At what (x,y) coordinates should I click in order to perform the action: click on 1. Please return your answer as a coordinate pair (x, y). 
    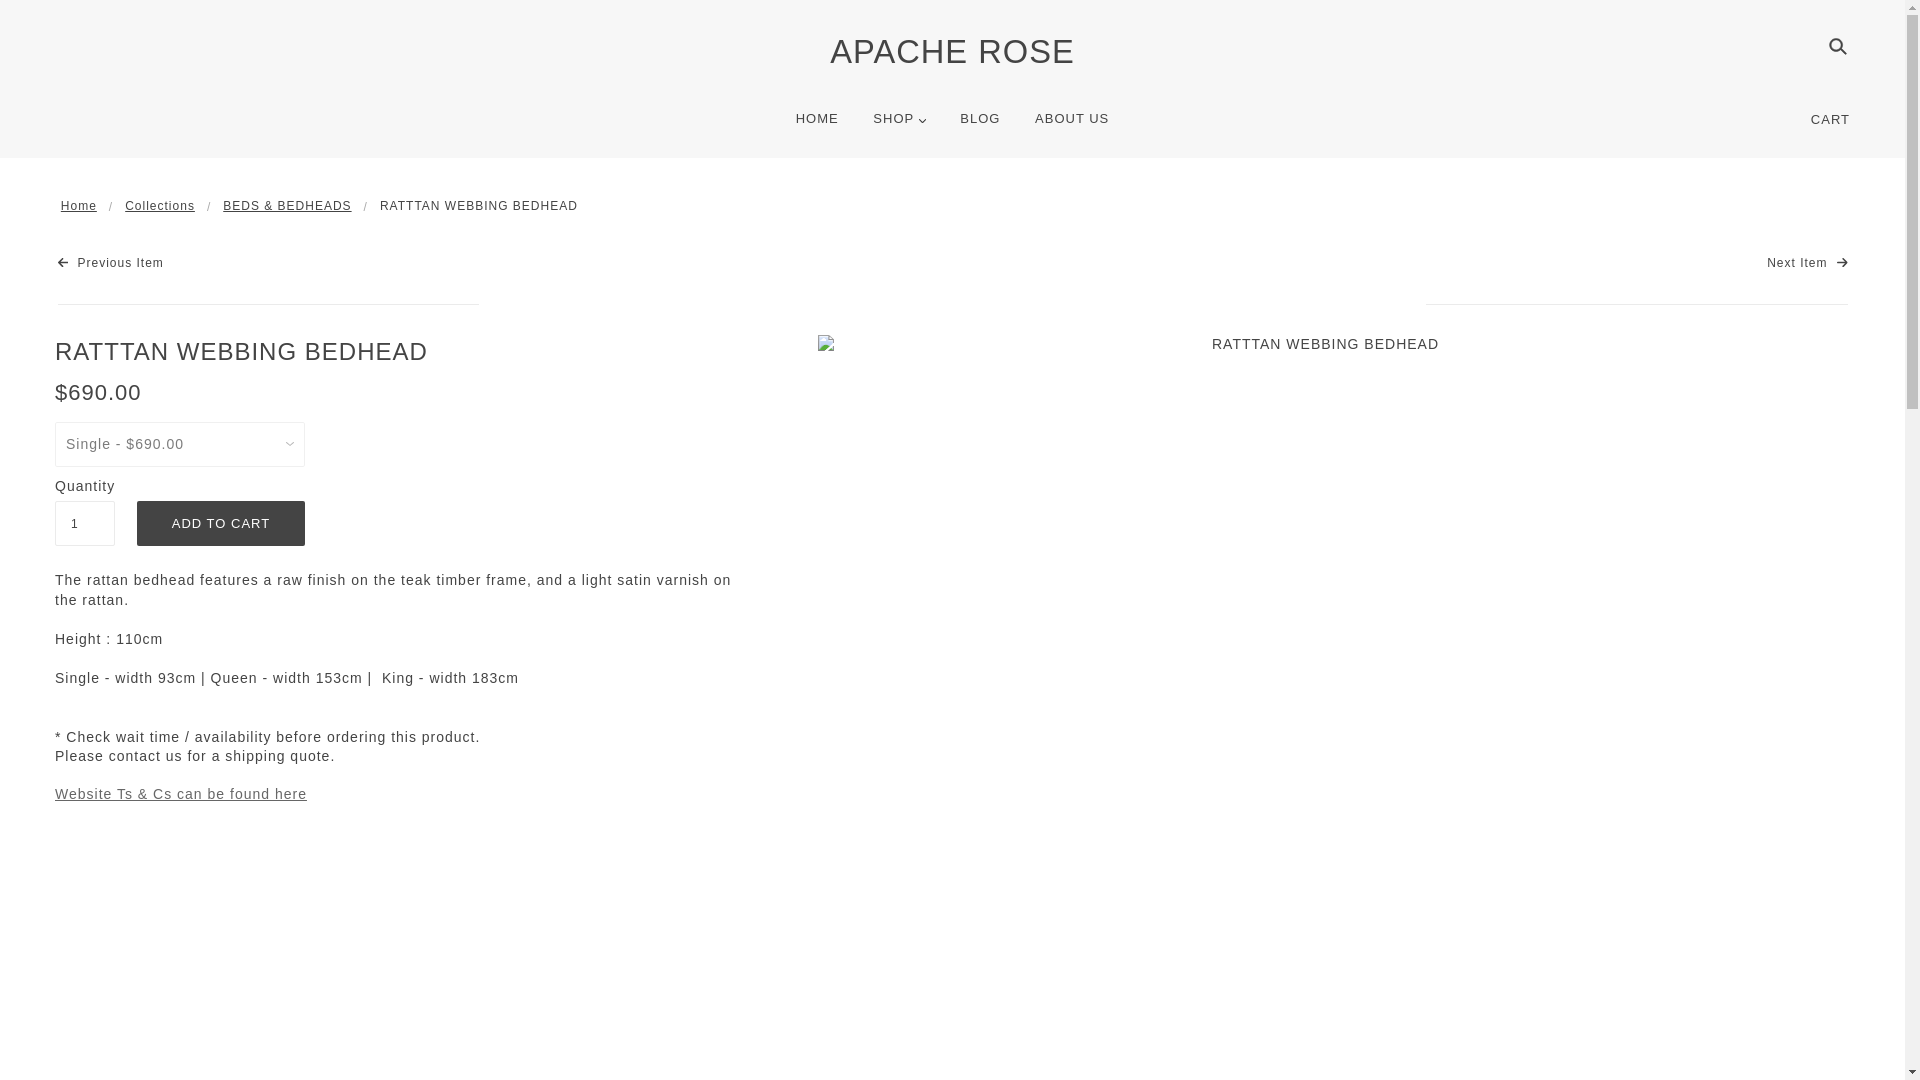
    Looking at the image, I should click on (85, 524).